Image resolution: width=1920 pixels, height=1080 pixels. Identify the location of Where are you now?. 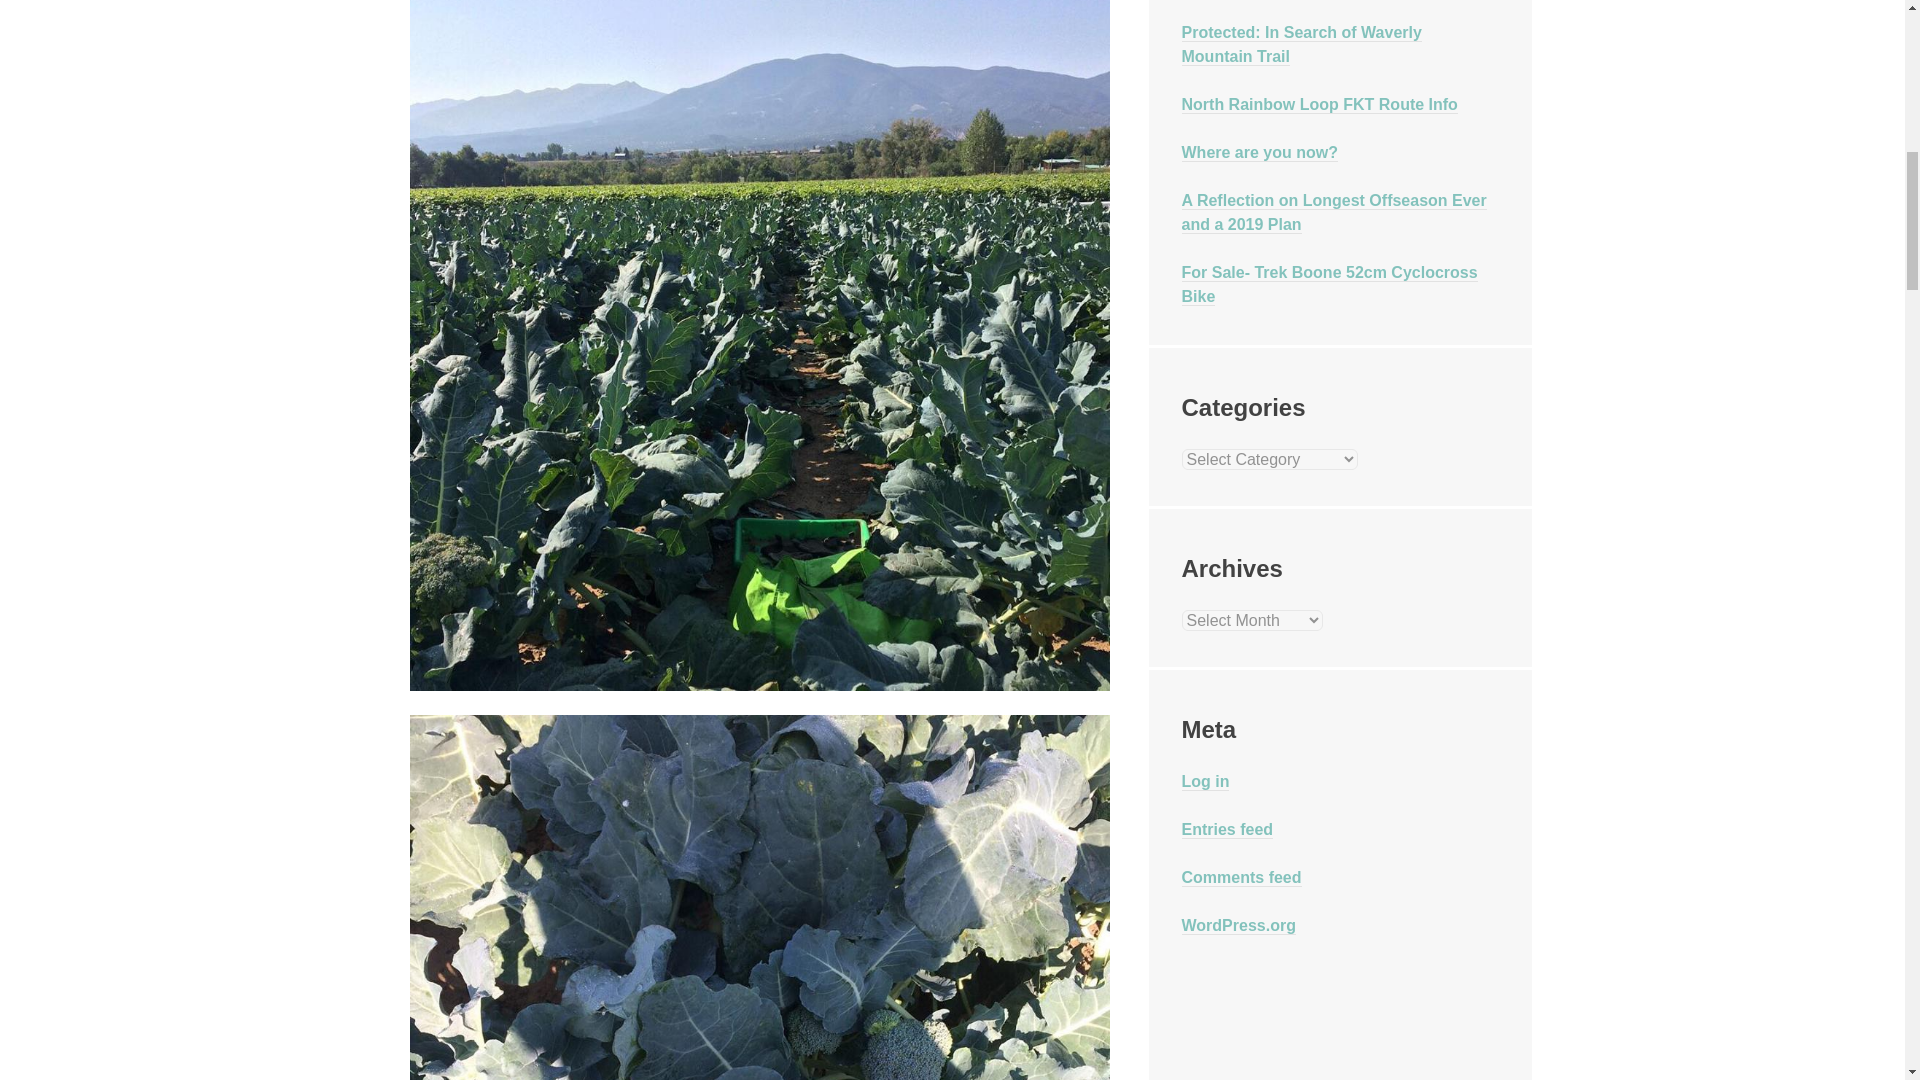
(1260, 152).